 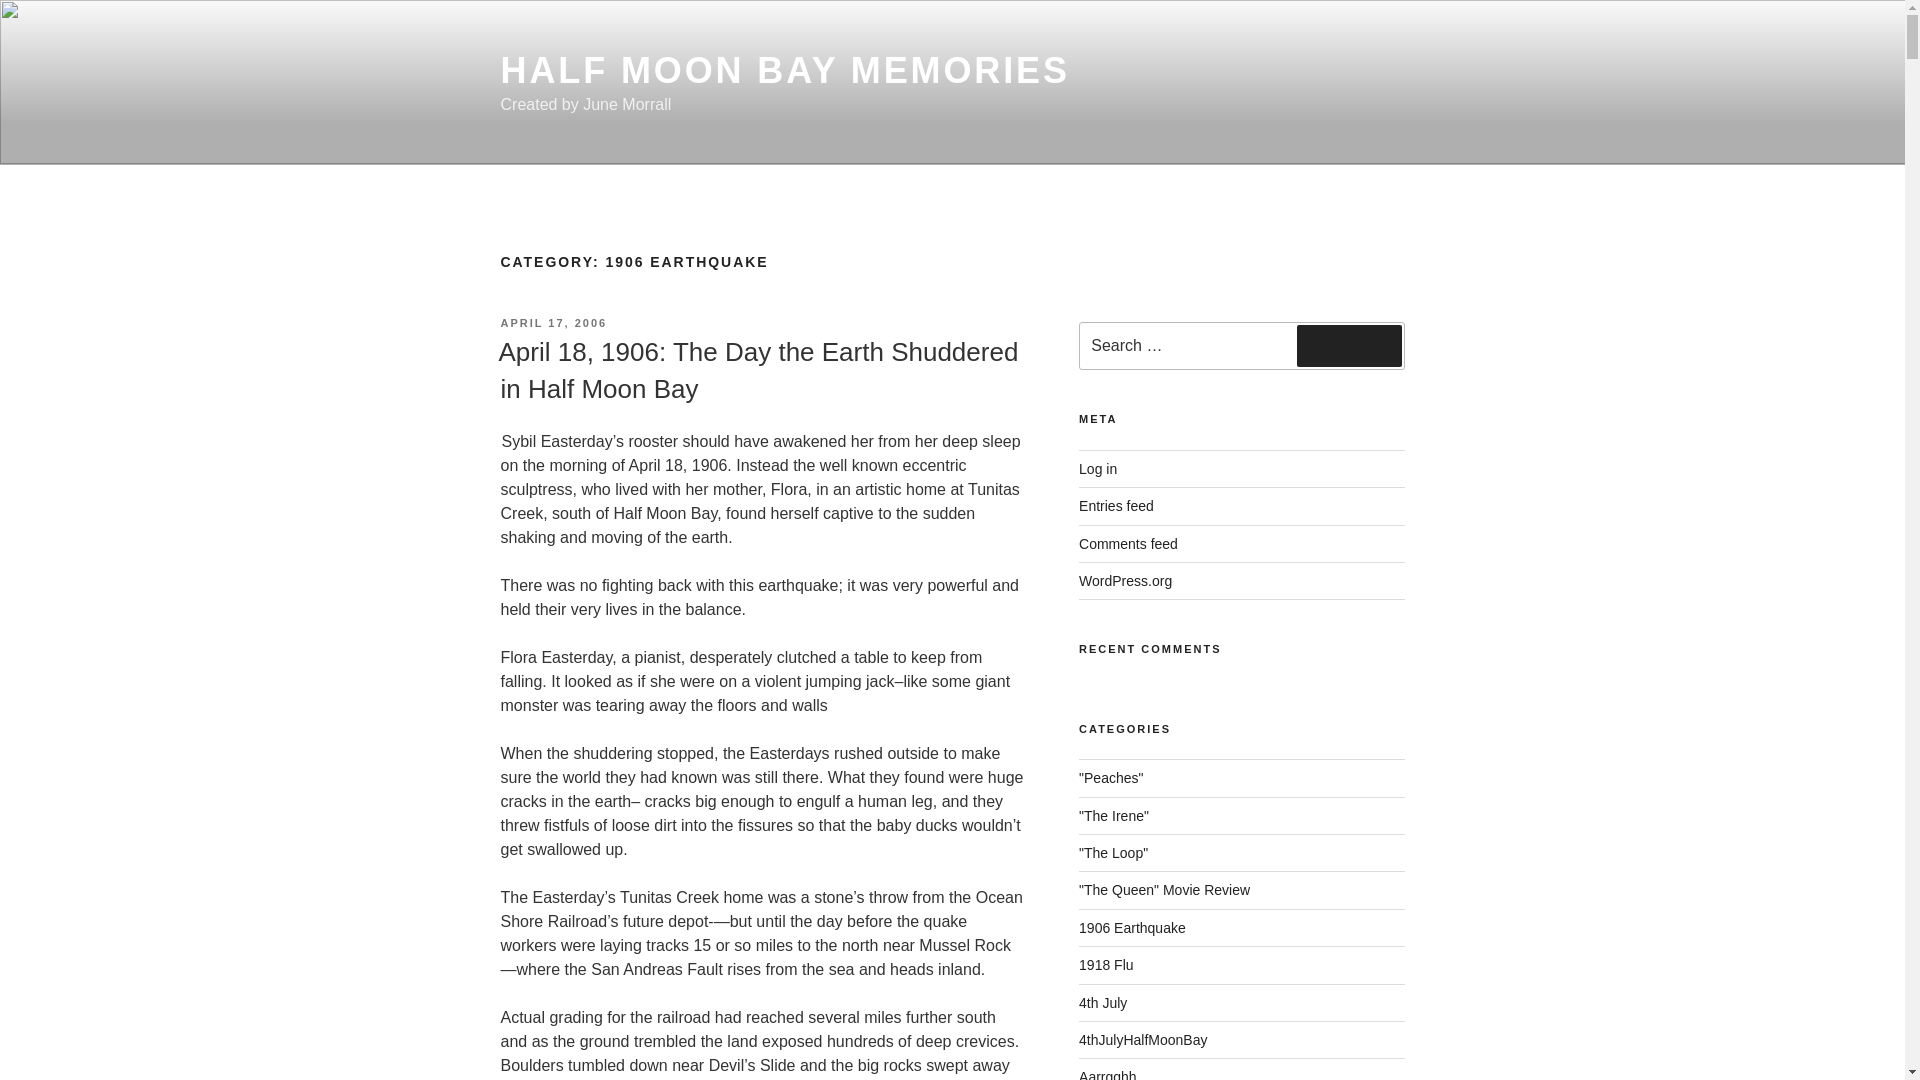 What do you see at coordinates (552, 323) in the screenshot?
I see `APRIL 17, 2006` at bounding box center [552, 323].